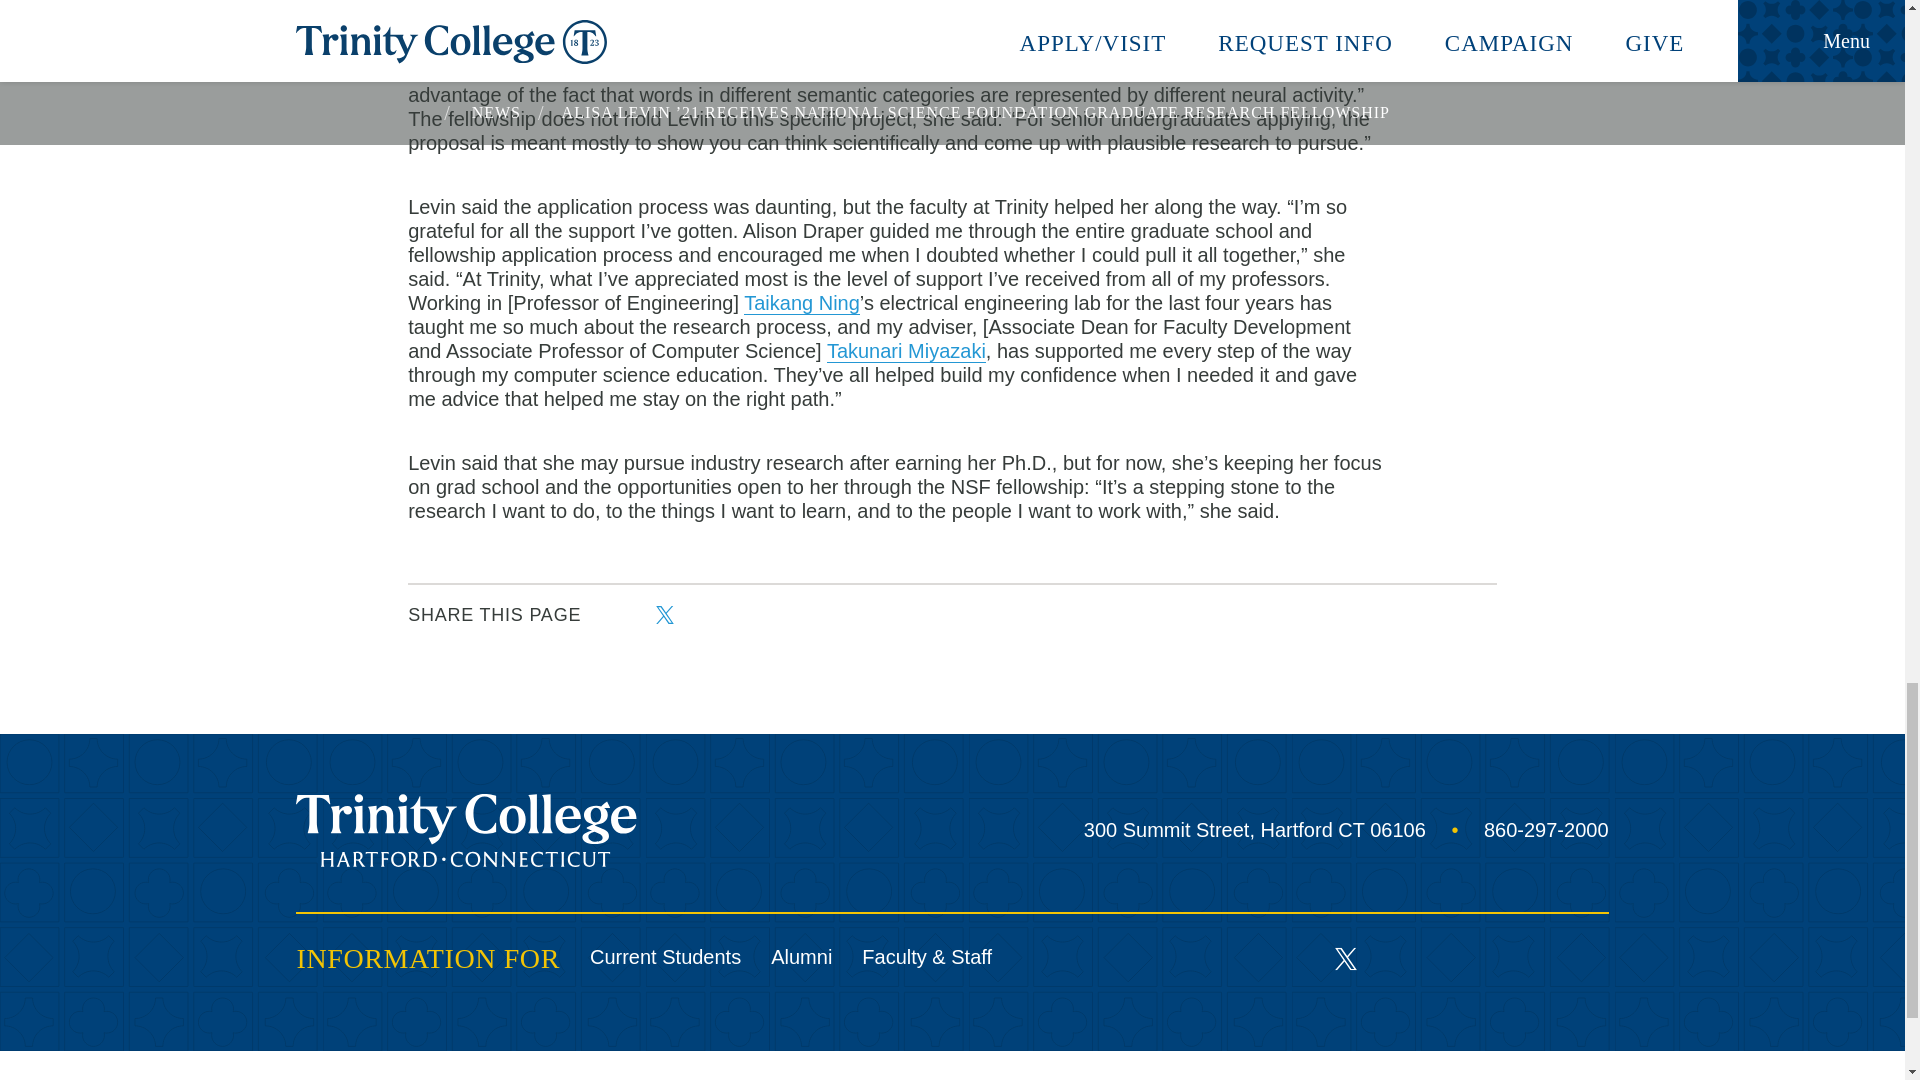  What do you see at coordinates (1472, 958) in the screenshot?
I see `linkedin` at bounding box center [1472, 958].